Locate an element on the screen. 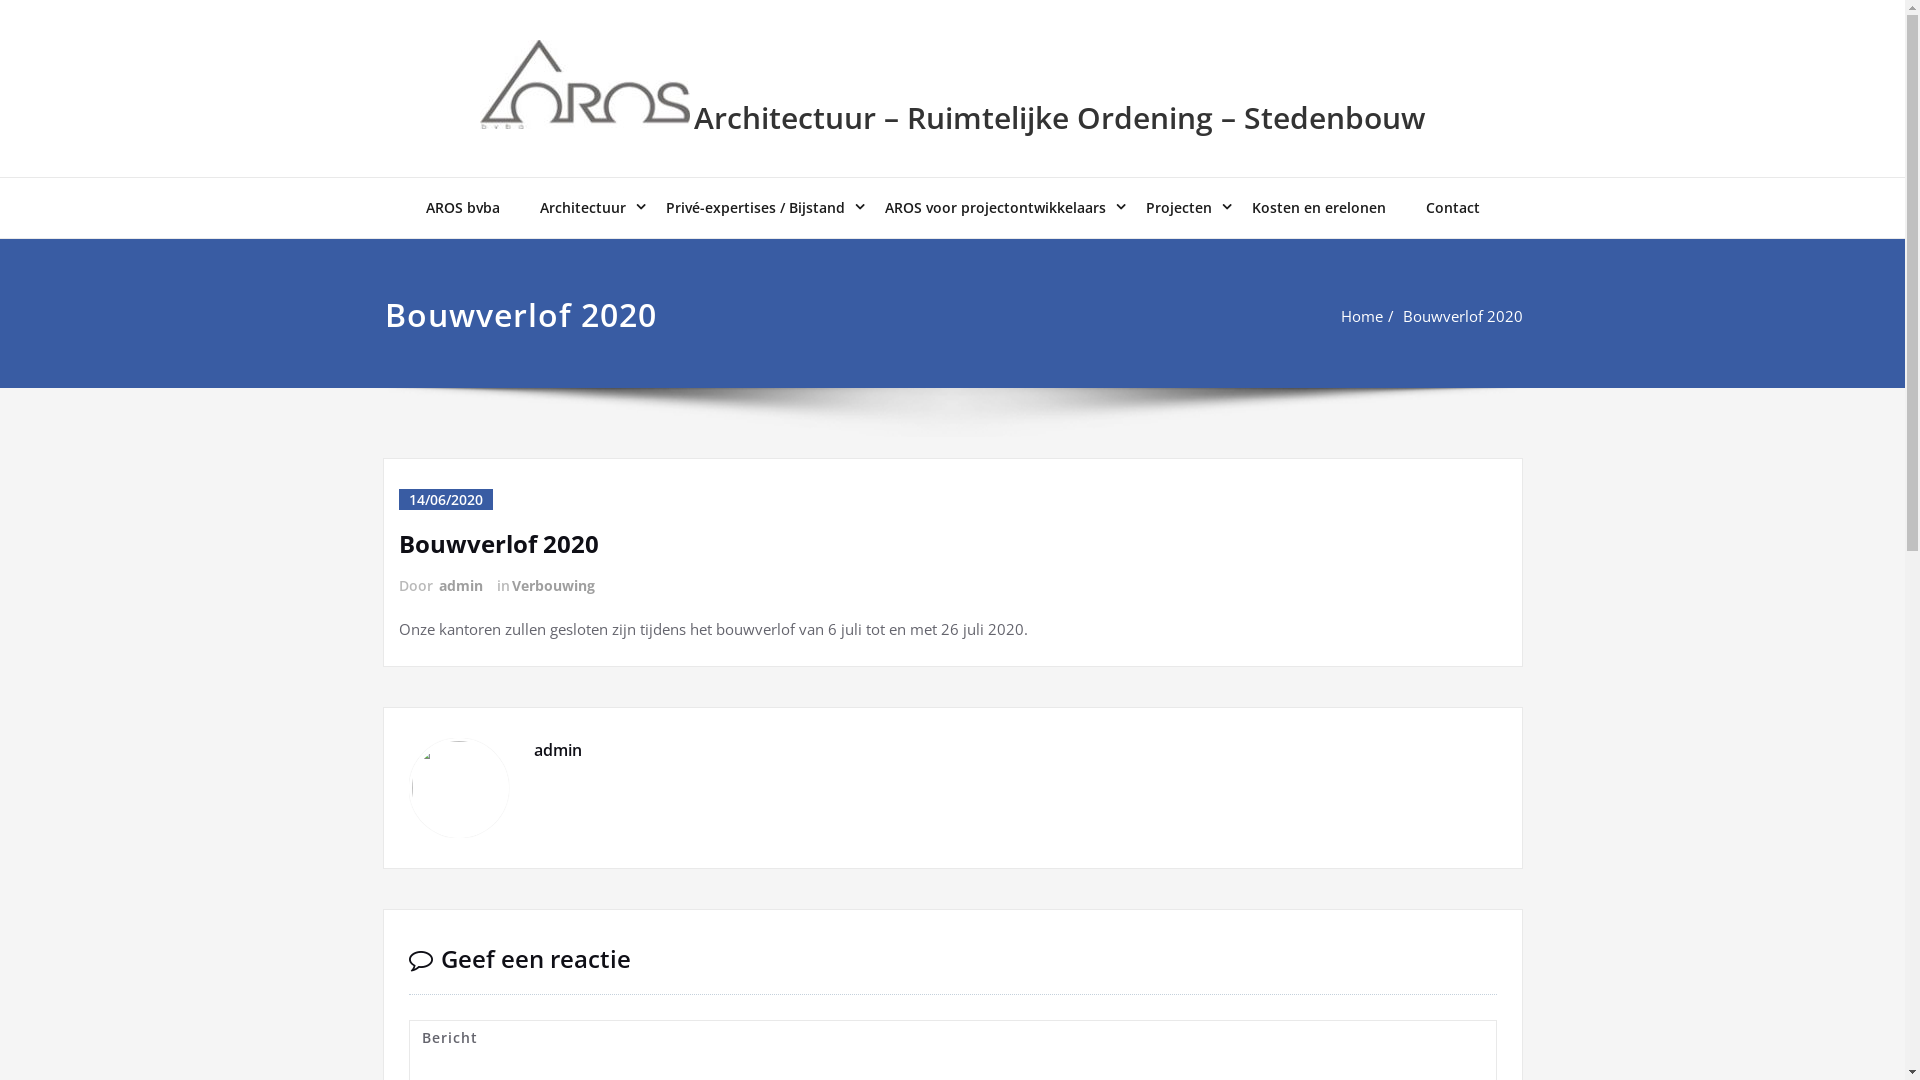 The width and height of the screenshot is (1920, 1080). 14/06/2020 is located at coordinates (444, 500).